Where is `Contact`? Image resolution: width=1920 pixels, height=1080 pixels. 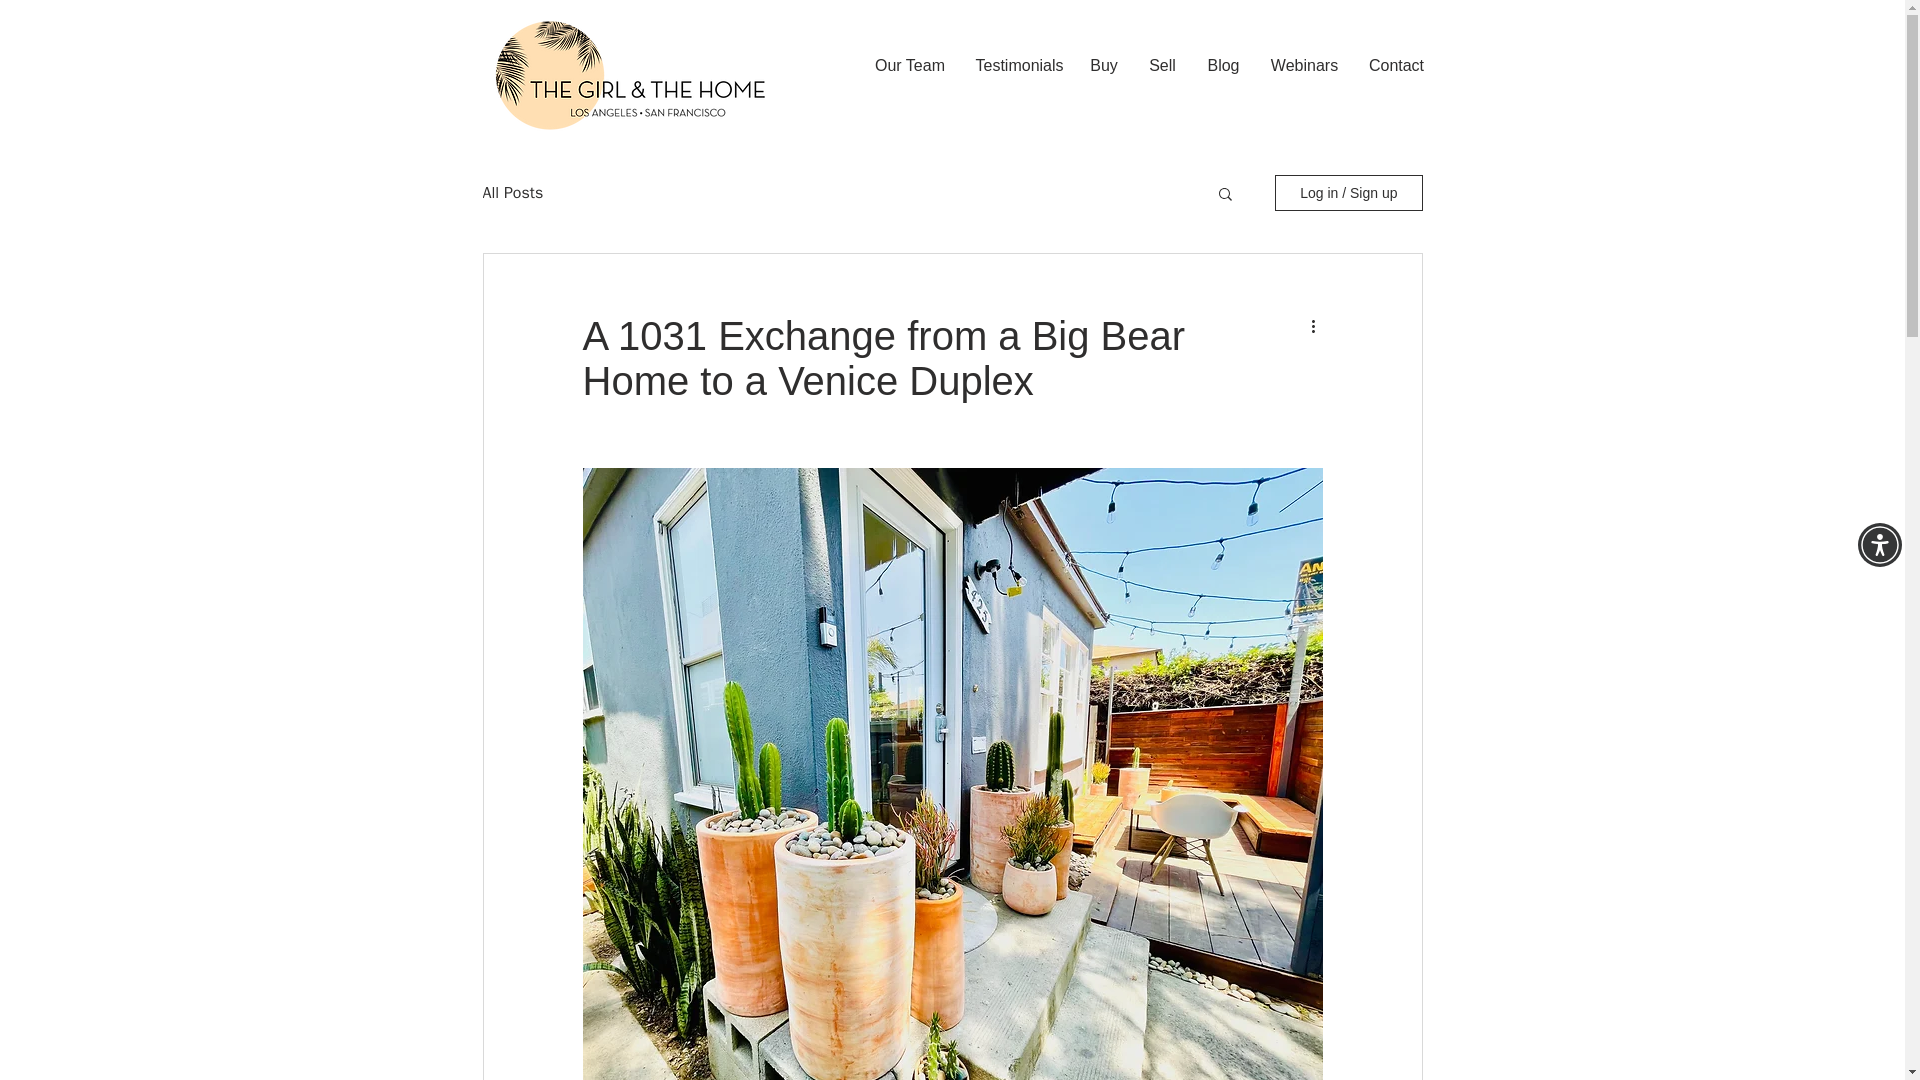
Contact is located at coordinates (1396, 66).